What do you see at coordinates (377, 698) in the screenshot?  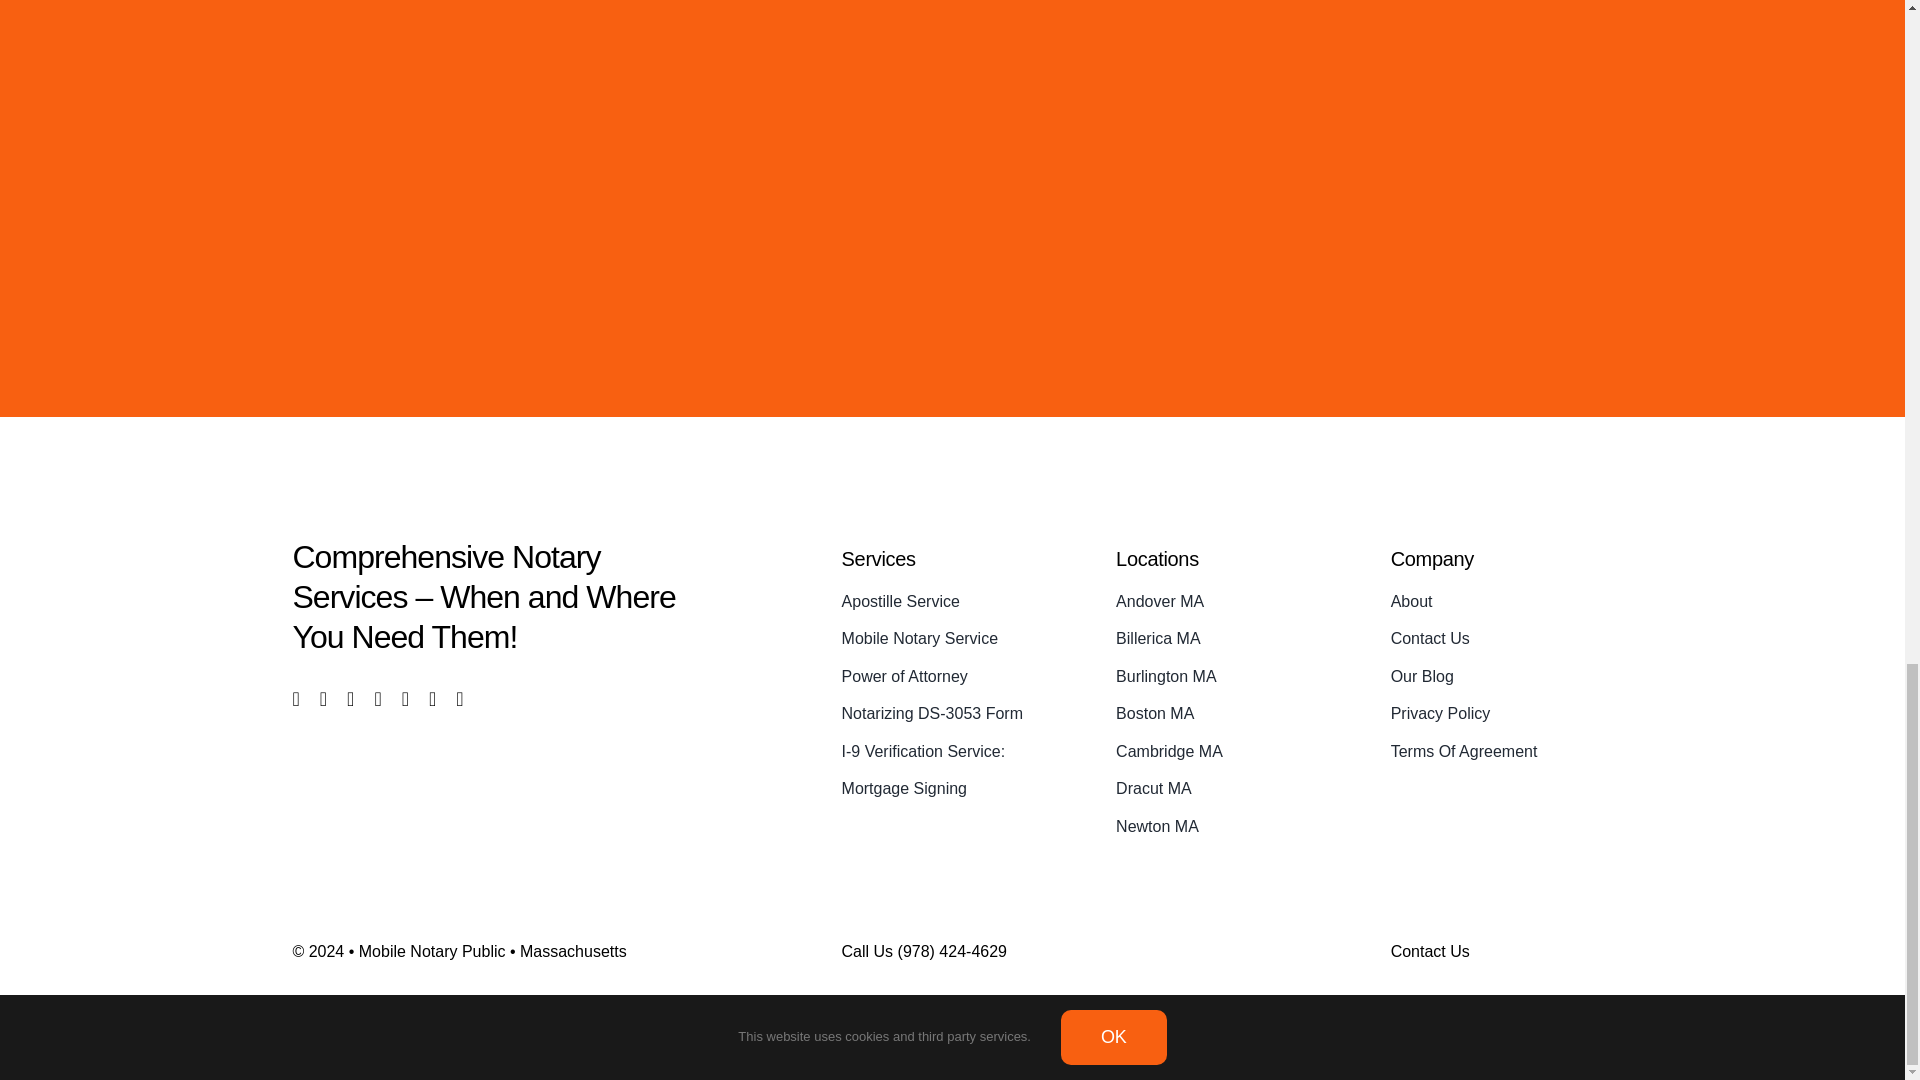 I see `YouTube` at bounding box center [377, 698].